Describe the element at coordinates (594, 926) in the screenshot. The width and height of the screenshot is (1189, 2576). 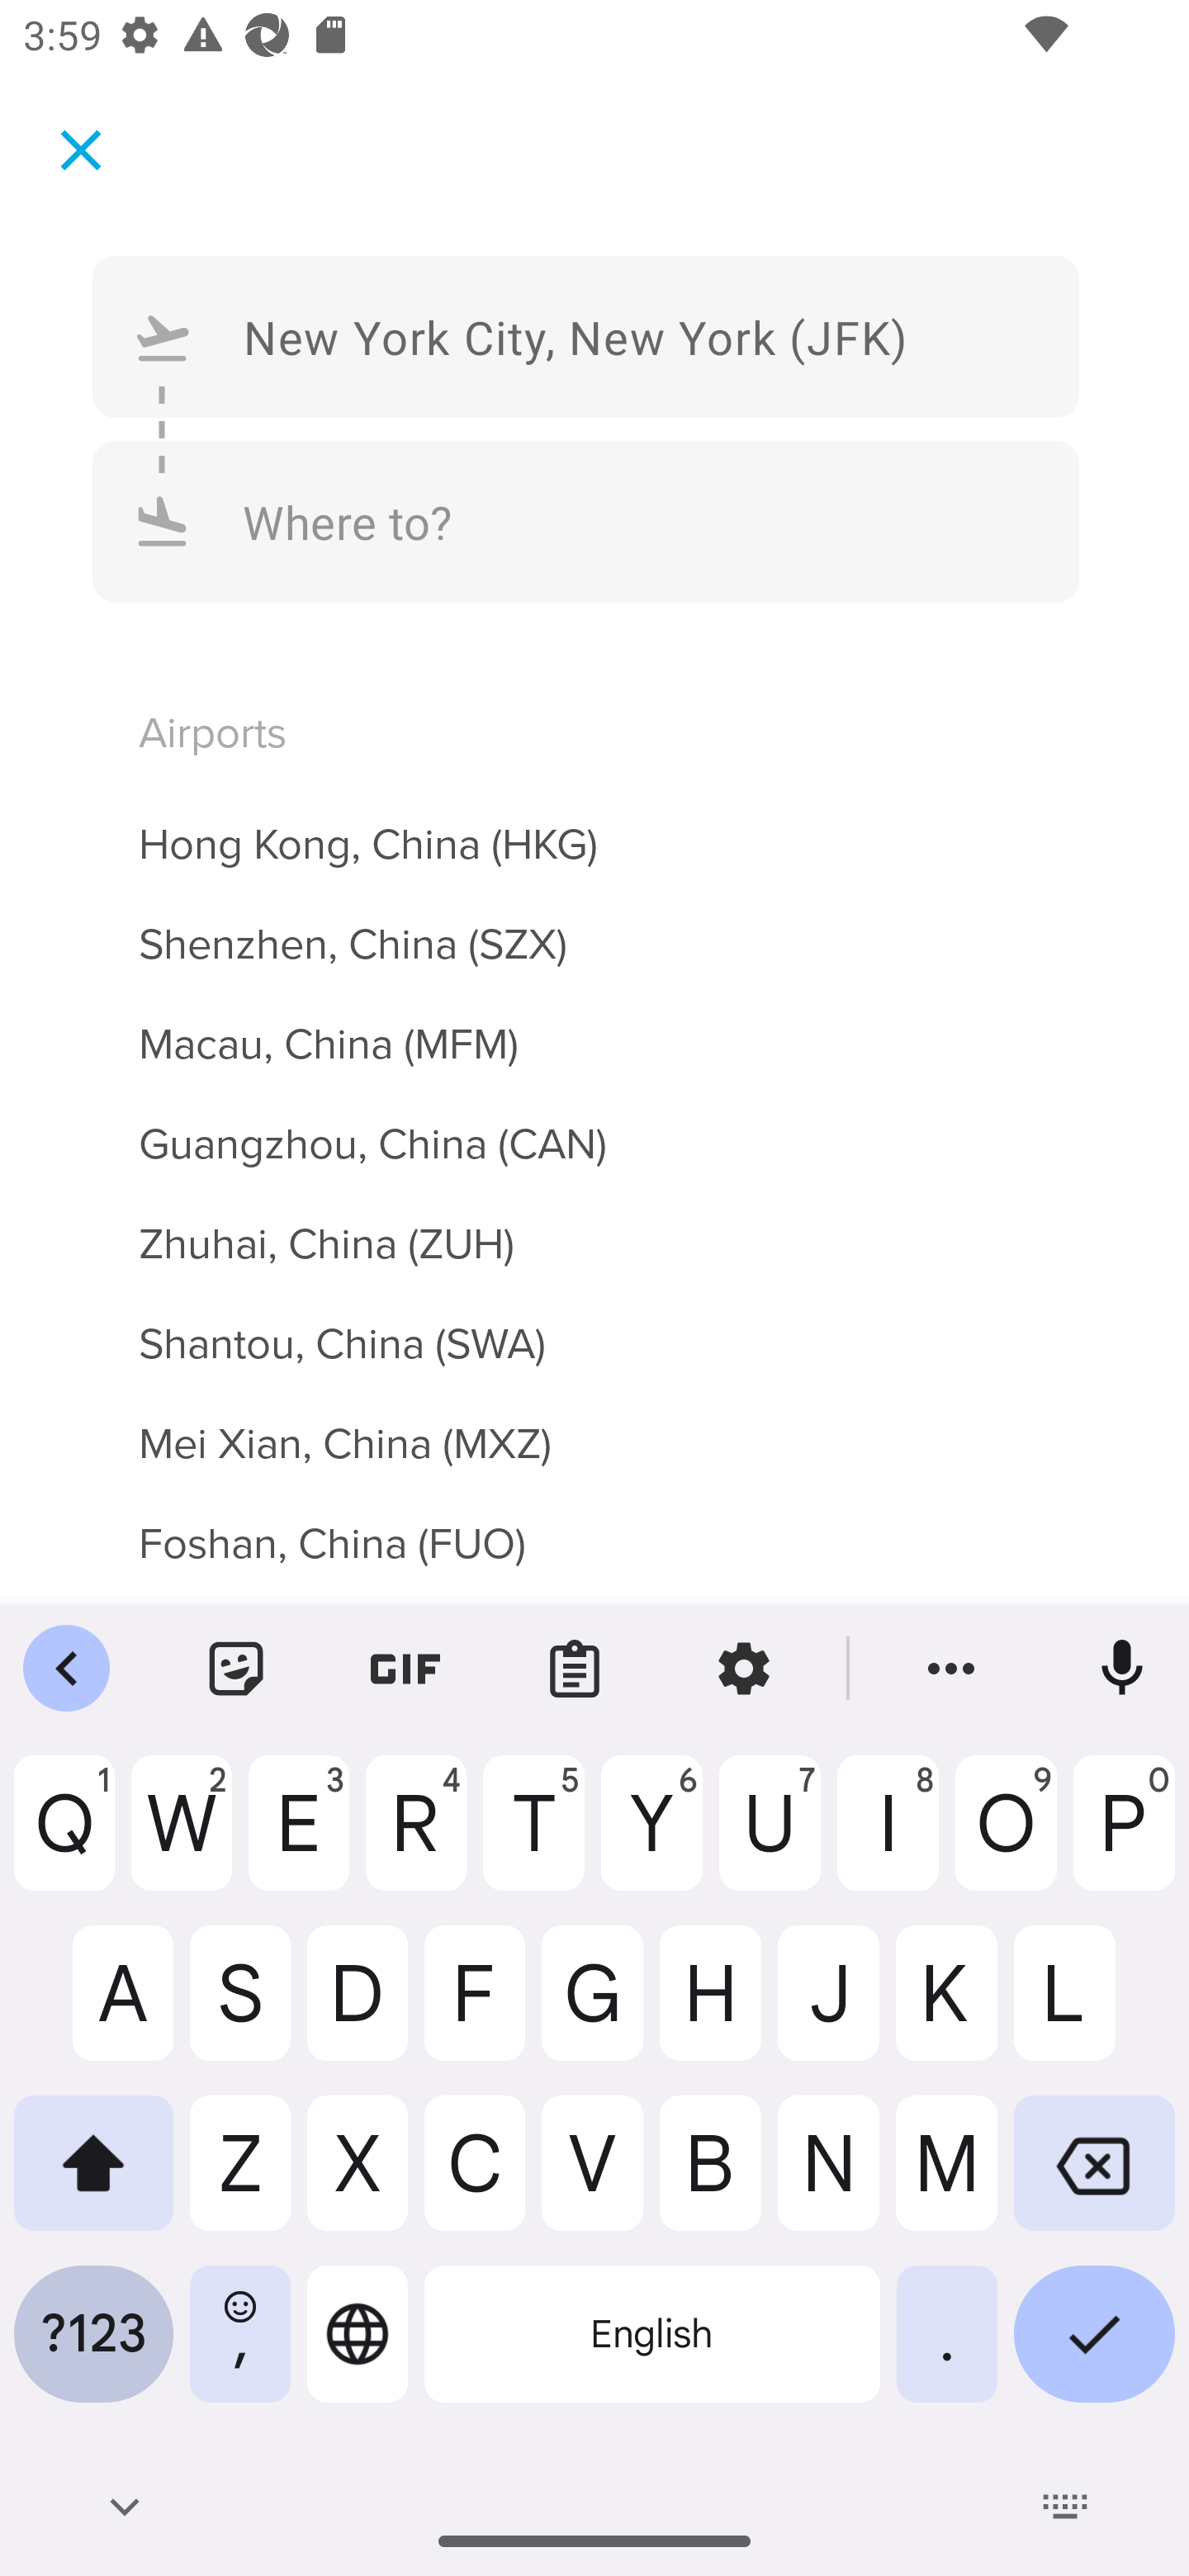
I see `Shenzhen, China (SZX)` at that location.